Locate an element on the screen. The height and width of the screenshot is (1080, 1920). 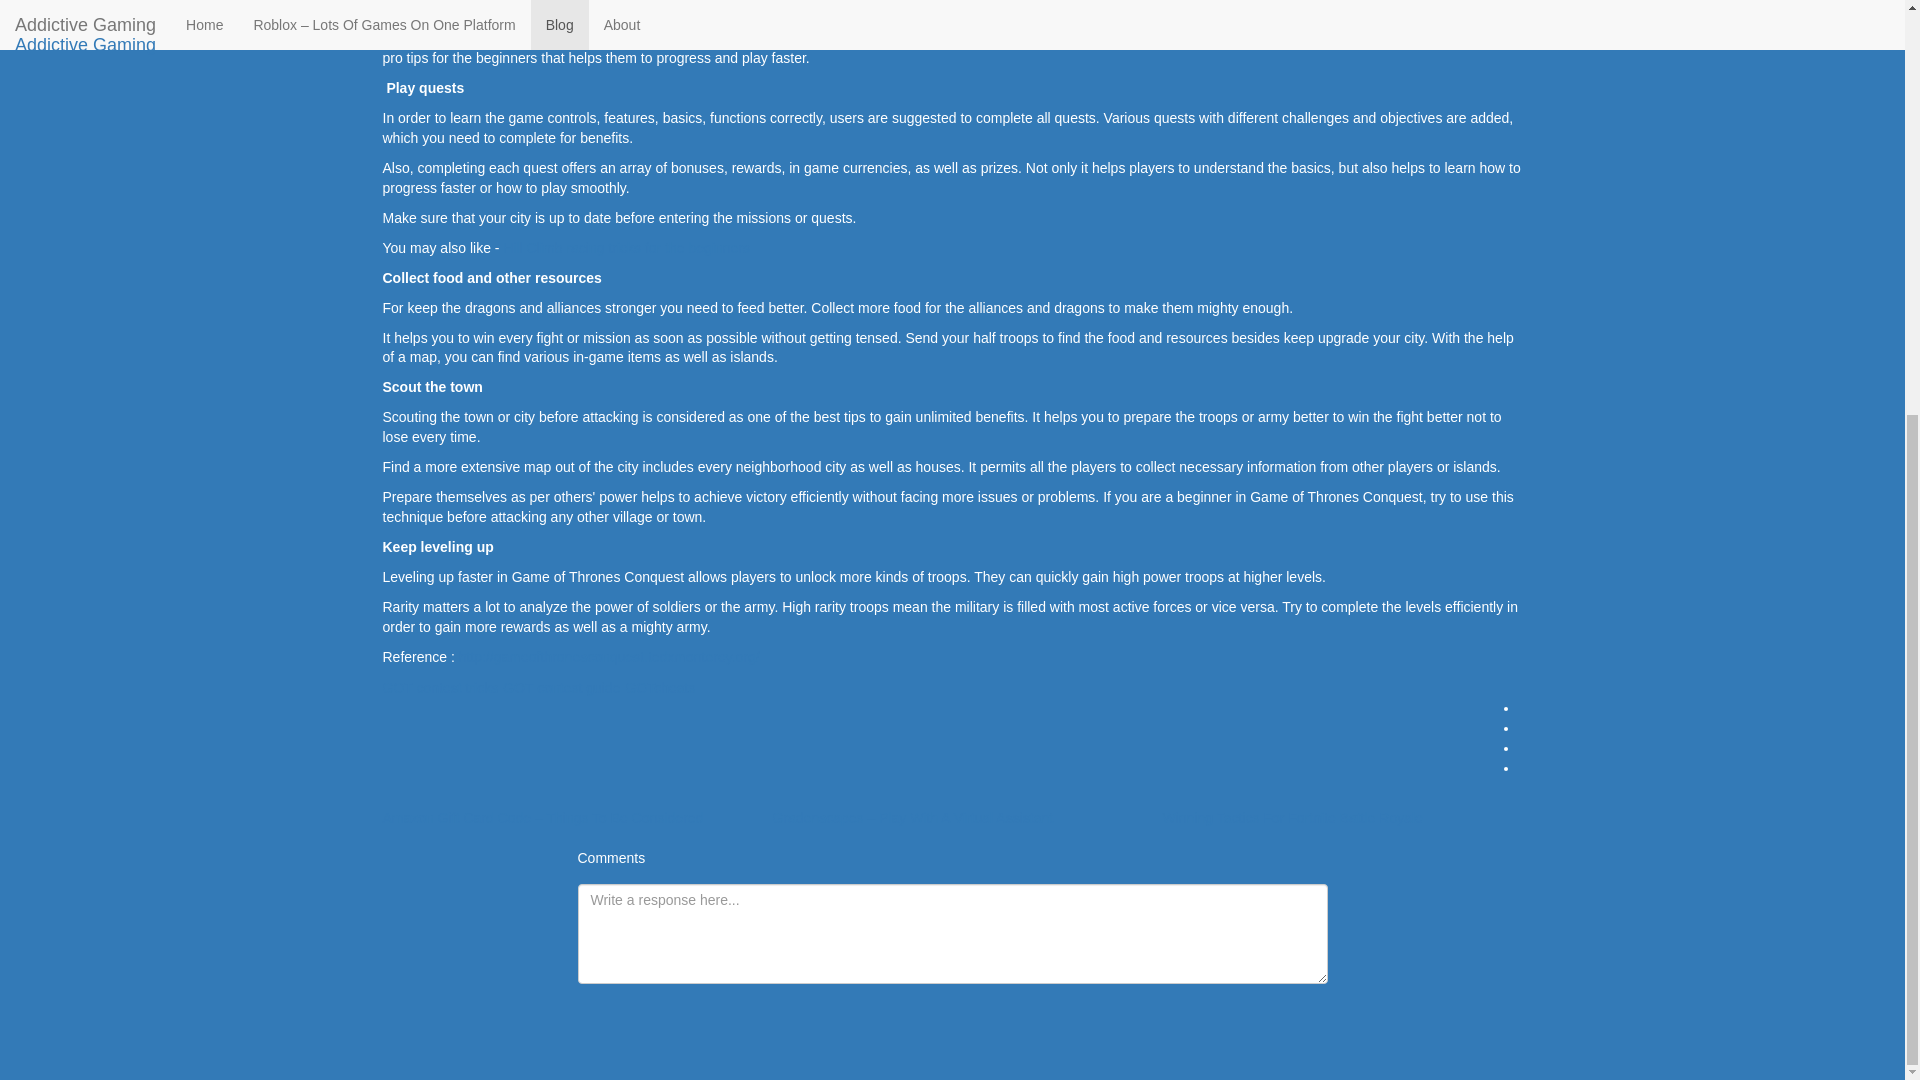
GOTcheats is located at coordinates (660, 688).